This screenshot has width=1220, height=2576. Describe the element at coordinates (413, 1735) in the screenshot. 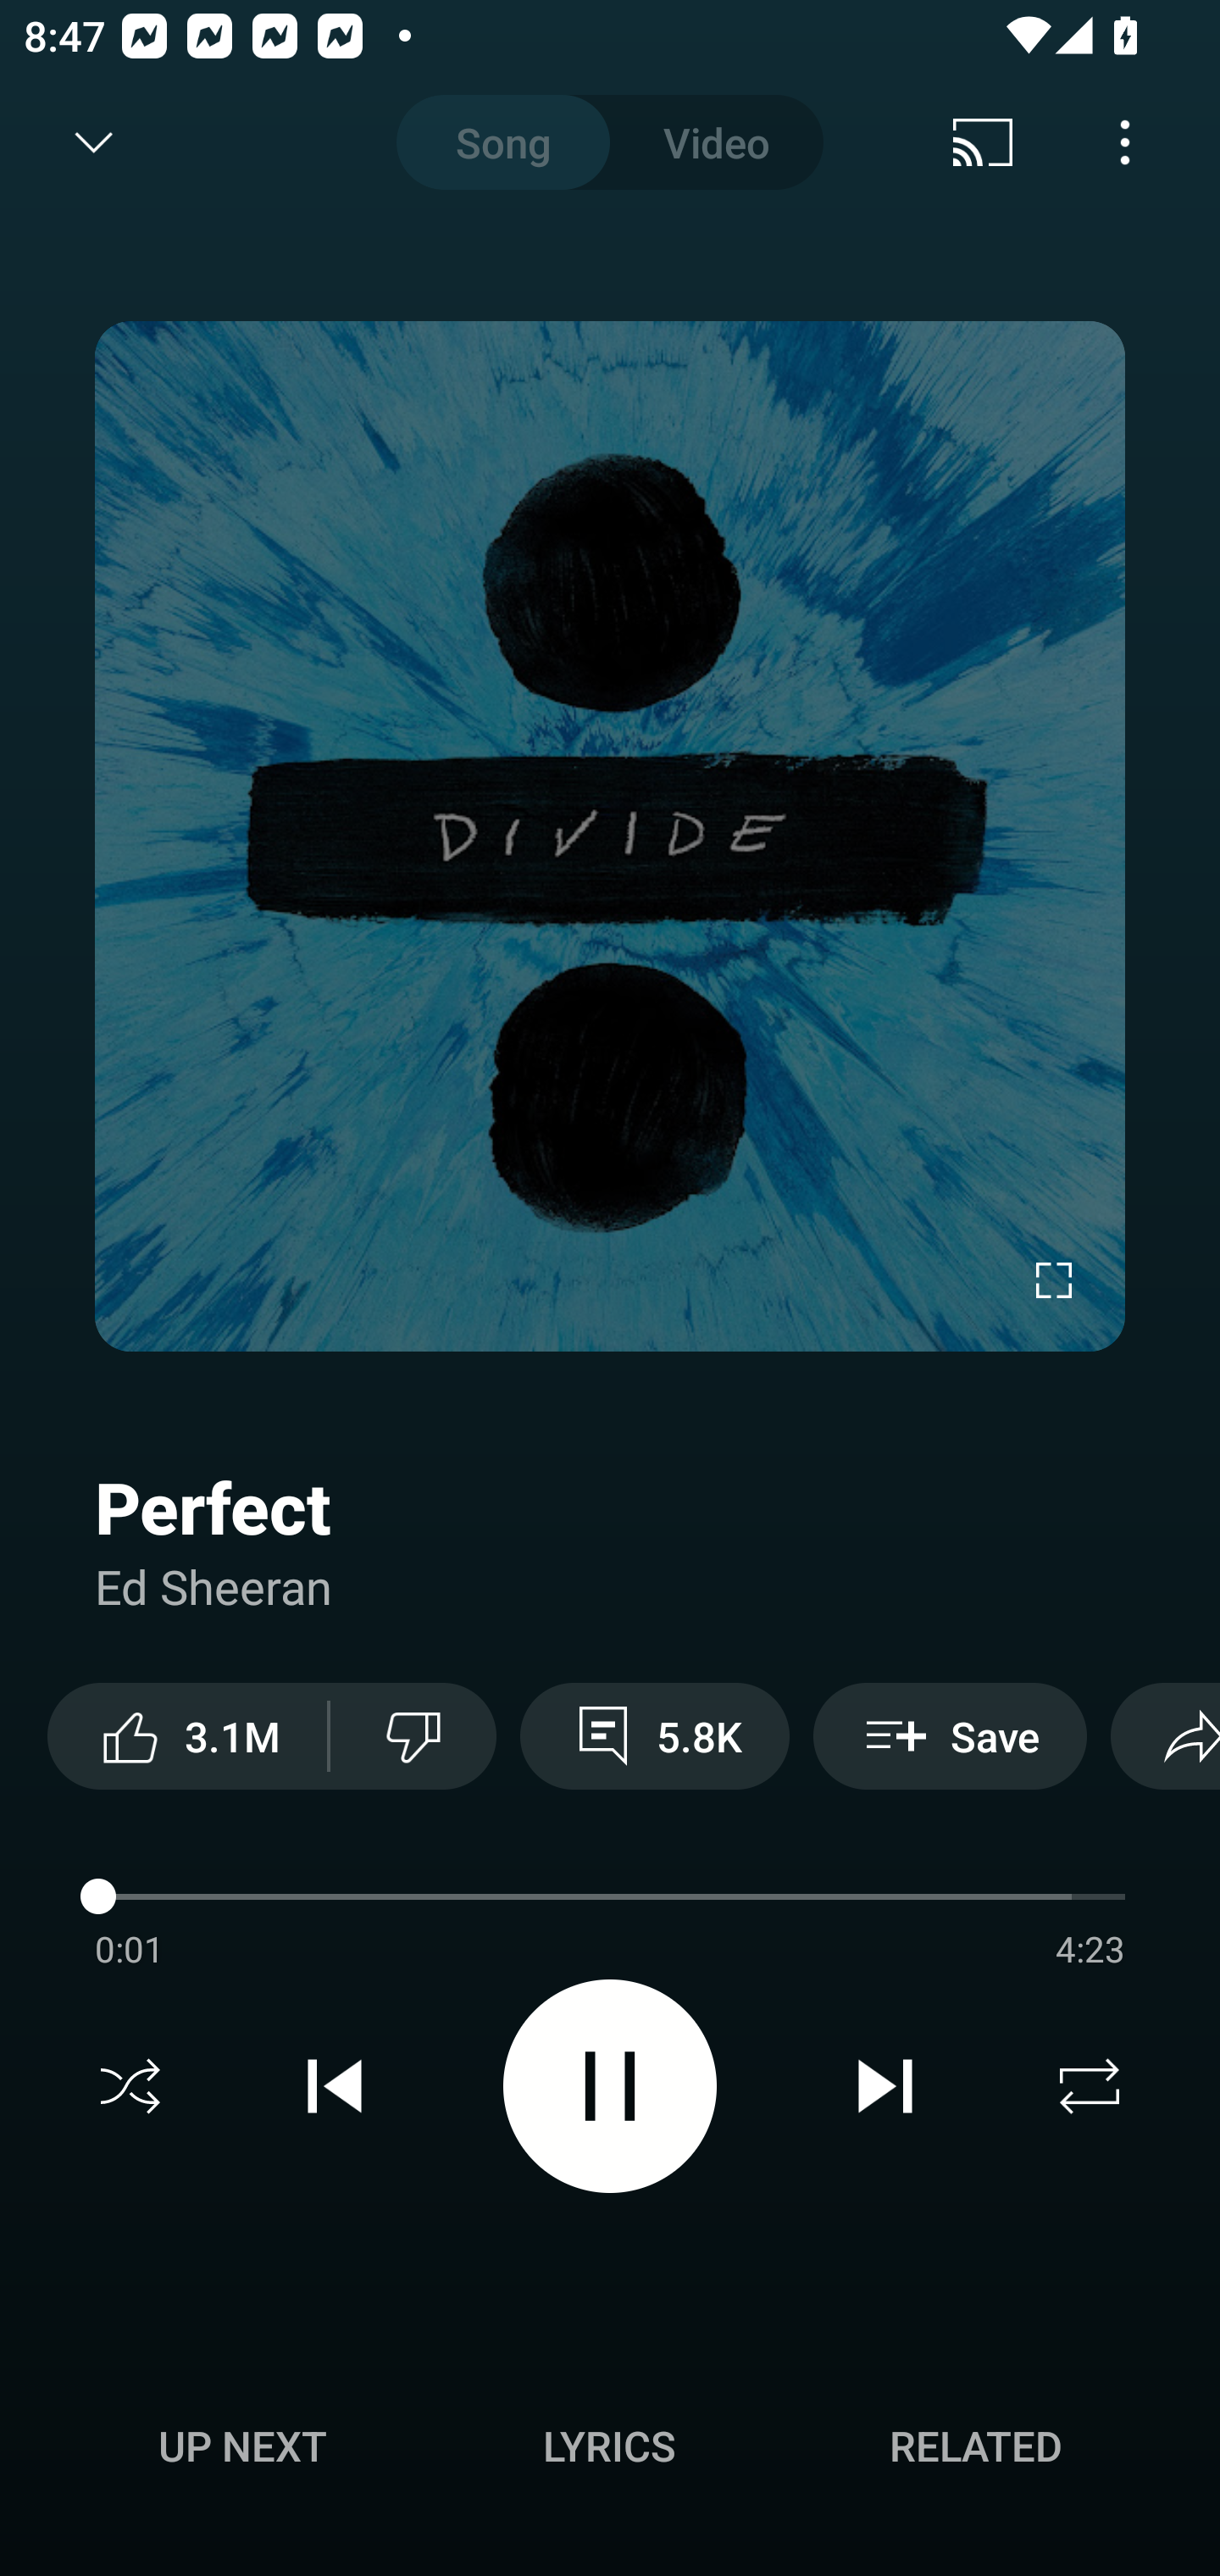

I see `Dislike` at that location.